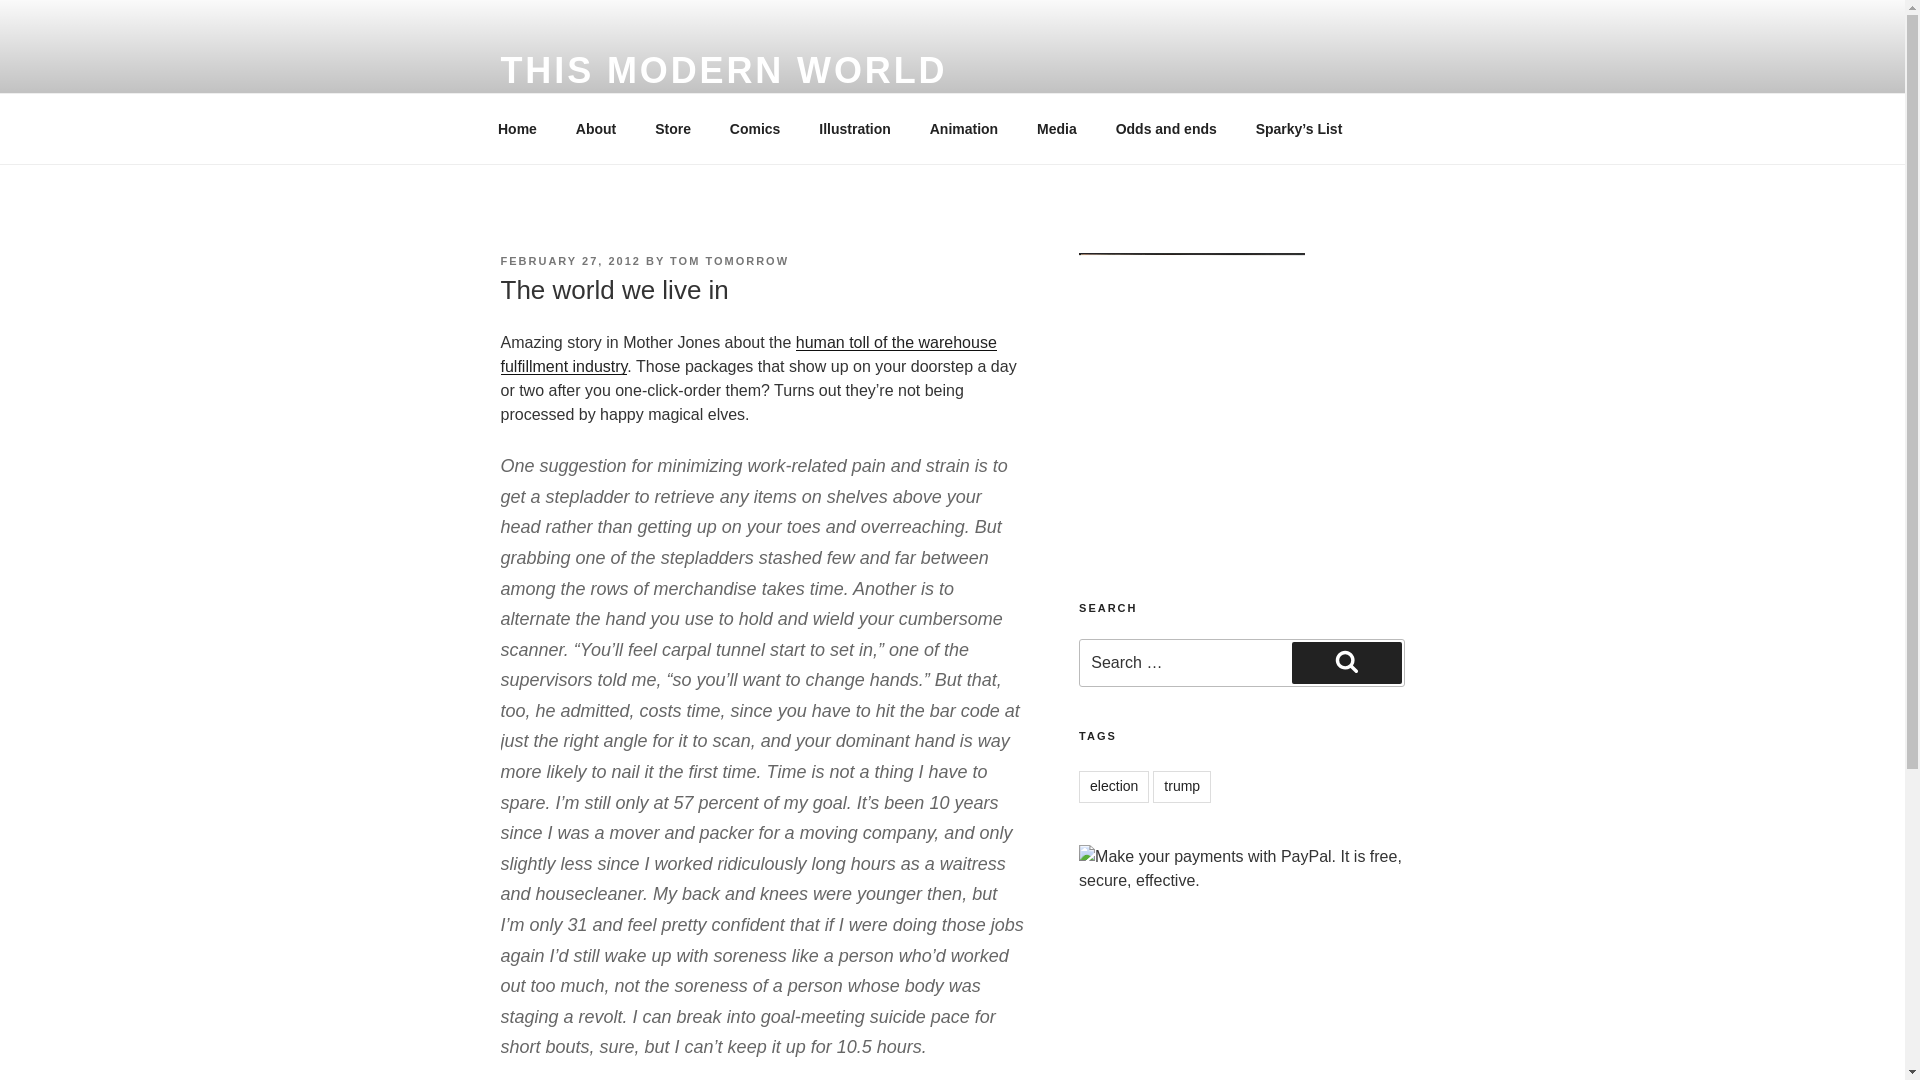 The image size is (1920, 1080). Describe the element at coordinates (1346, 662) in the screenshot. I see `Search` at that location.